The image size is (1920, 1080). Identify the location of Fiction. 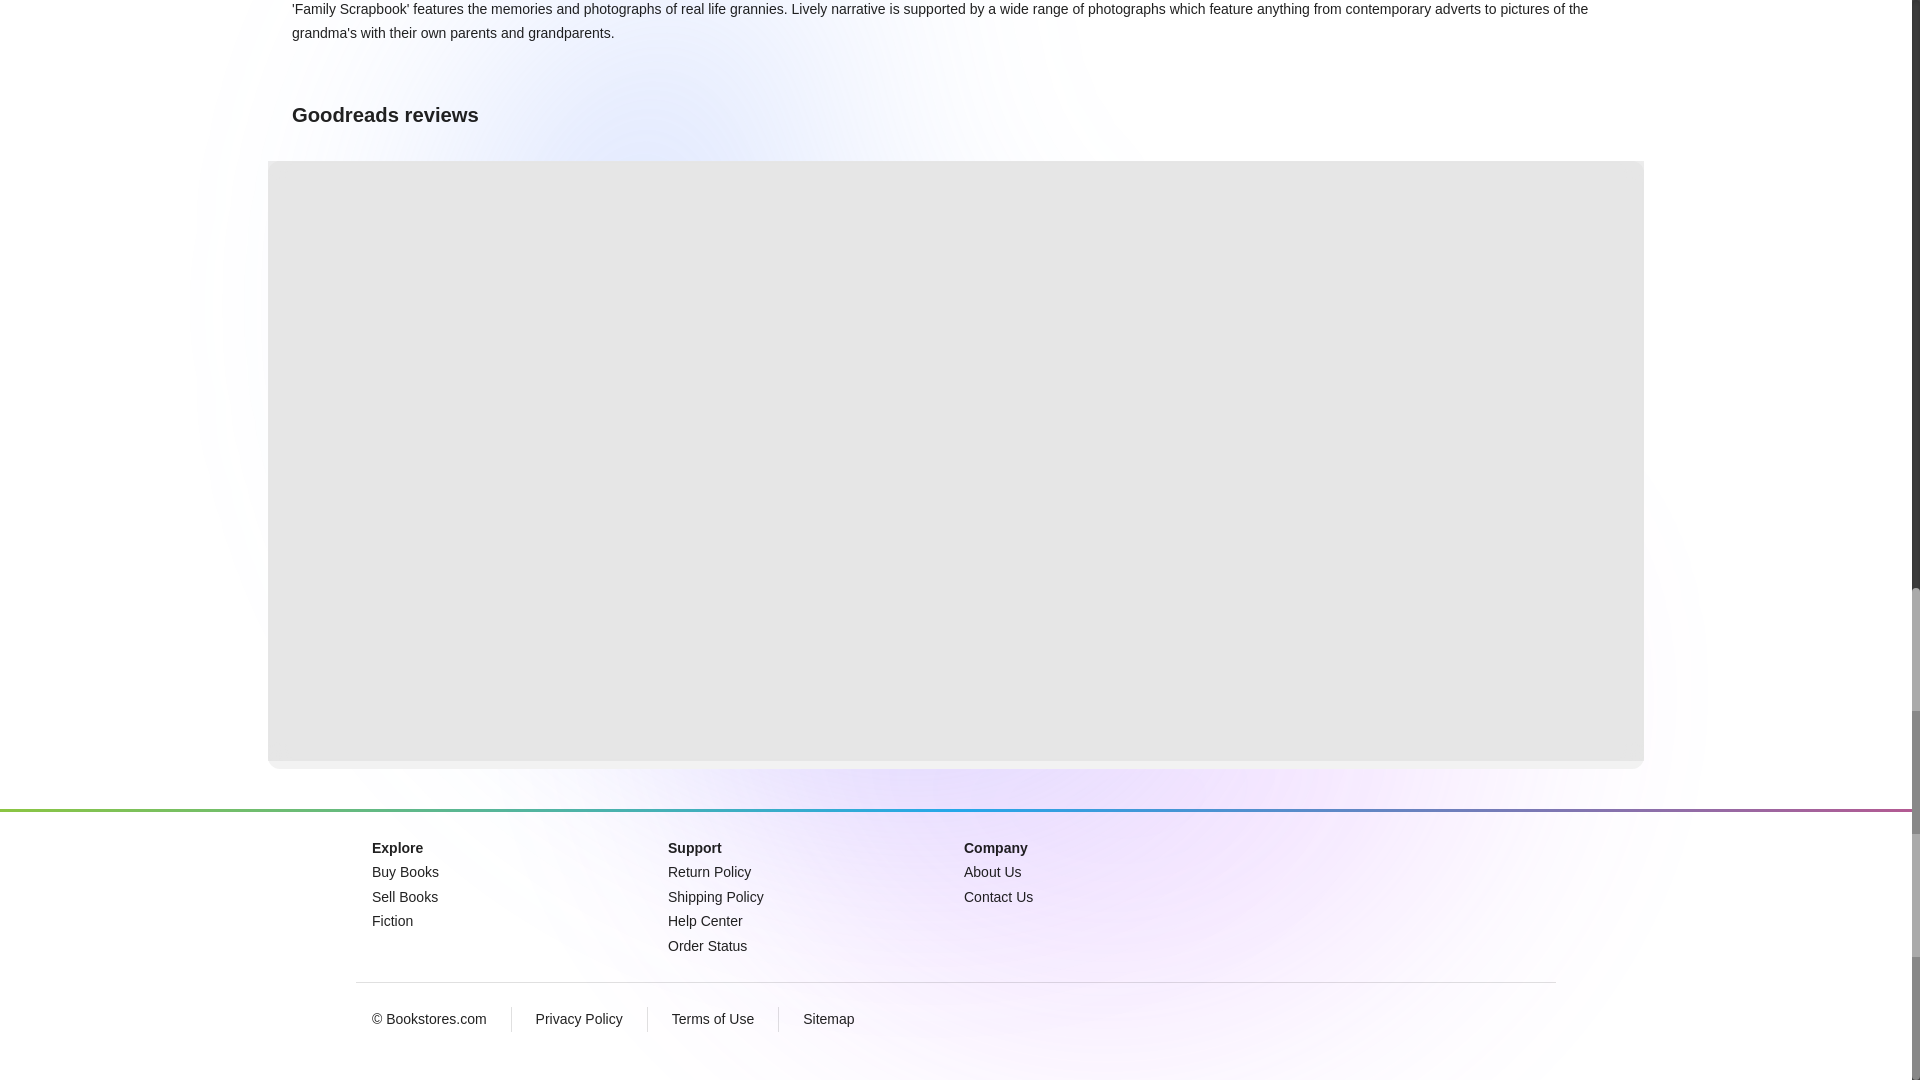
(392, 920).